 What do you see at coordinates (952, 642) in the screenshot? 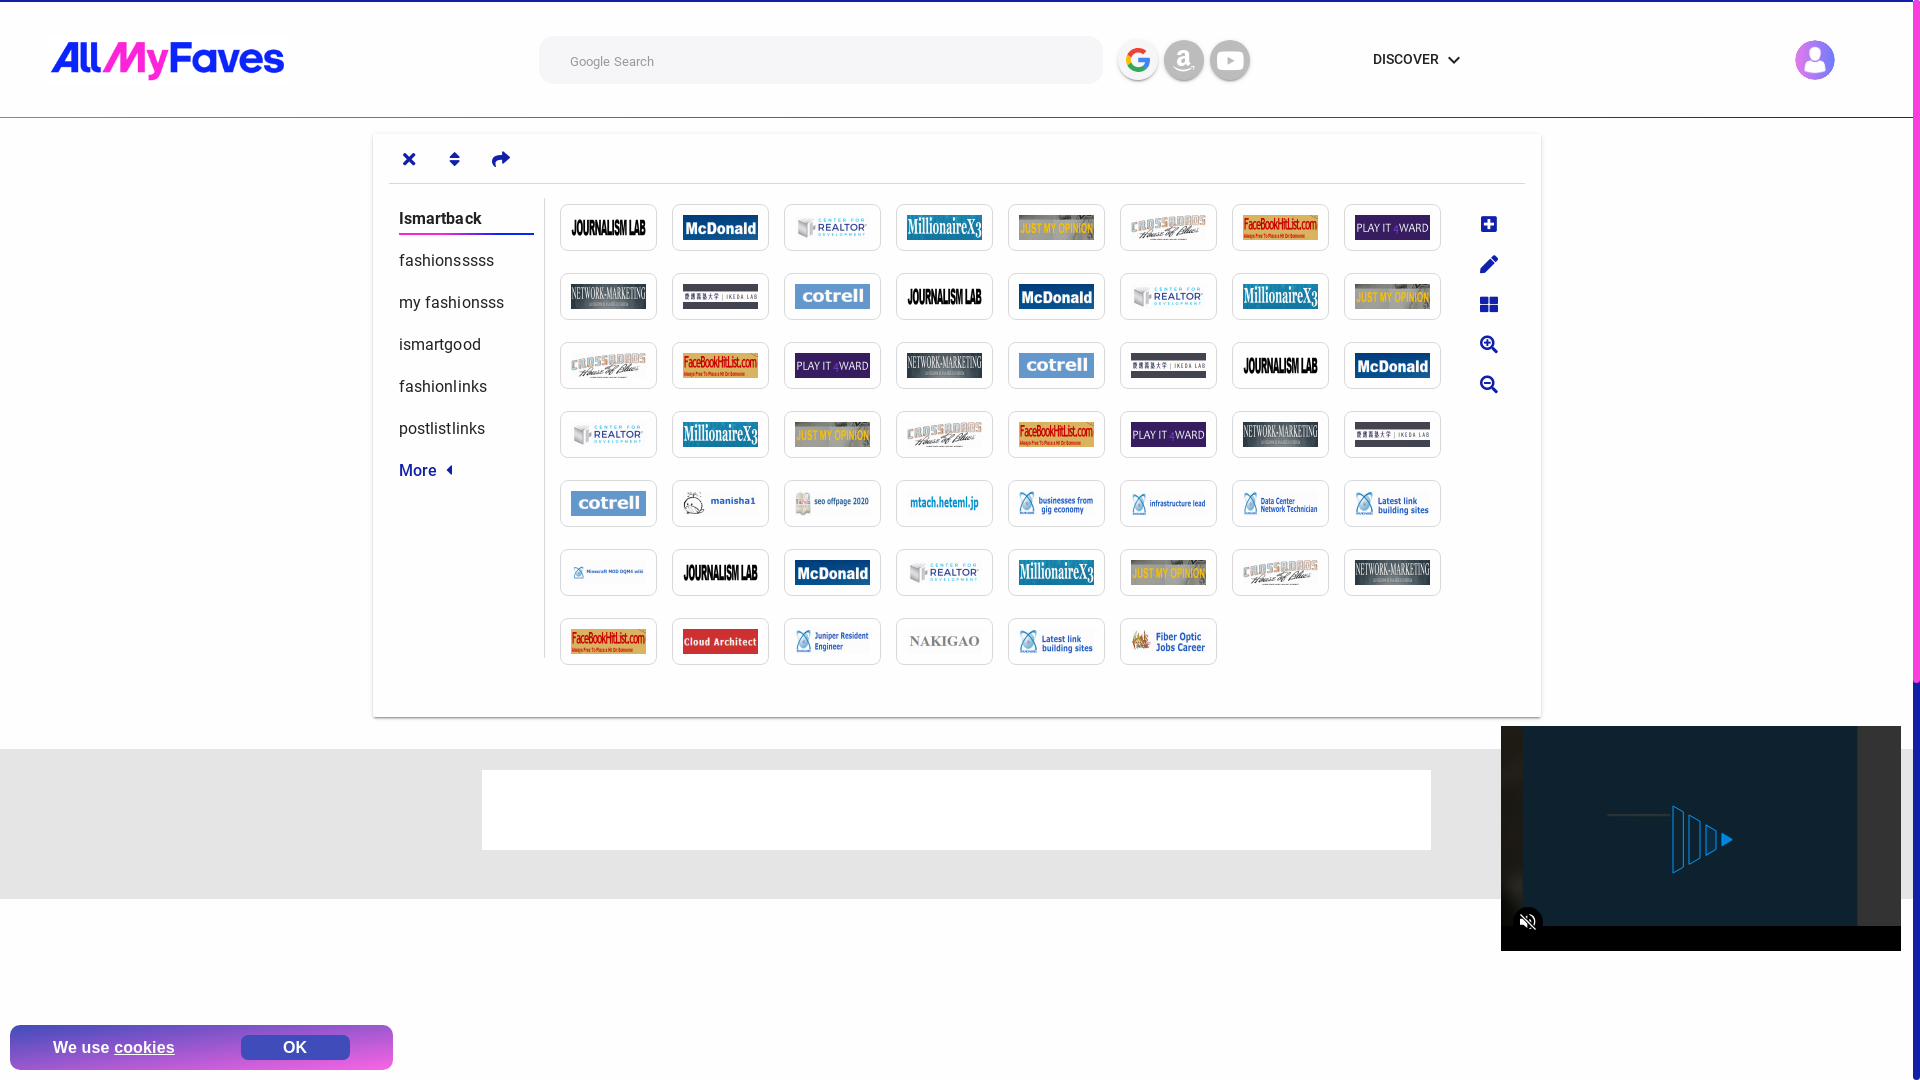
I see `http://nakigao.sitemix.jp/nakiwiki/?dresses` at bounding box center [952, 642].